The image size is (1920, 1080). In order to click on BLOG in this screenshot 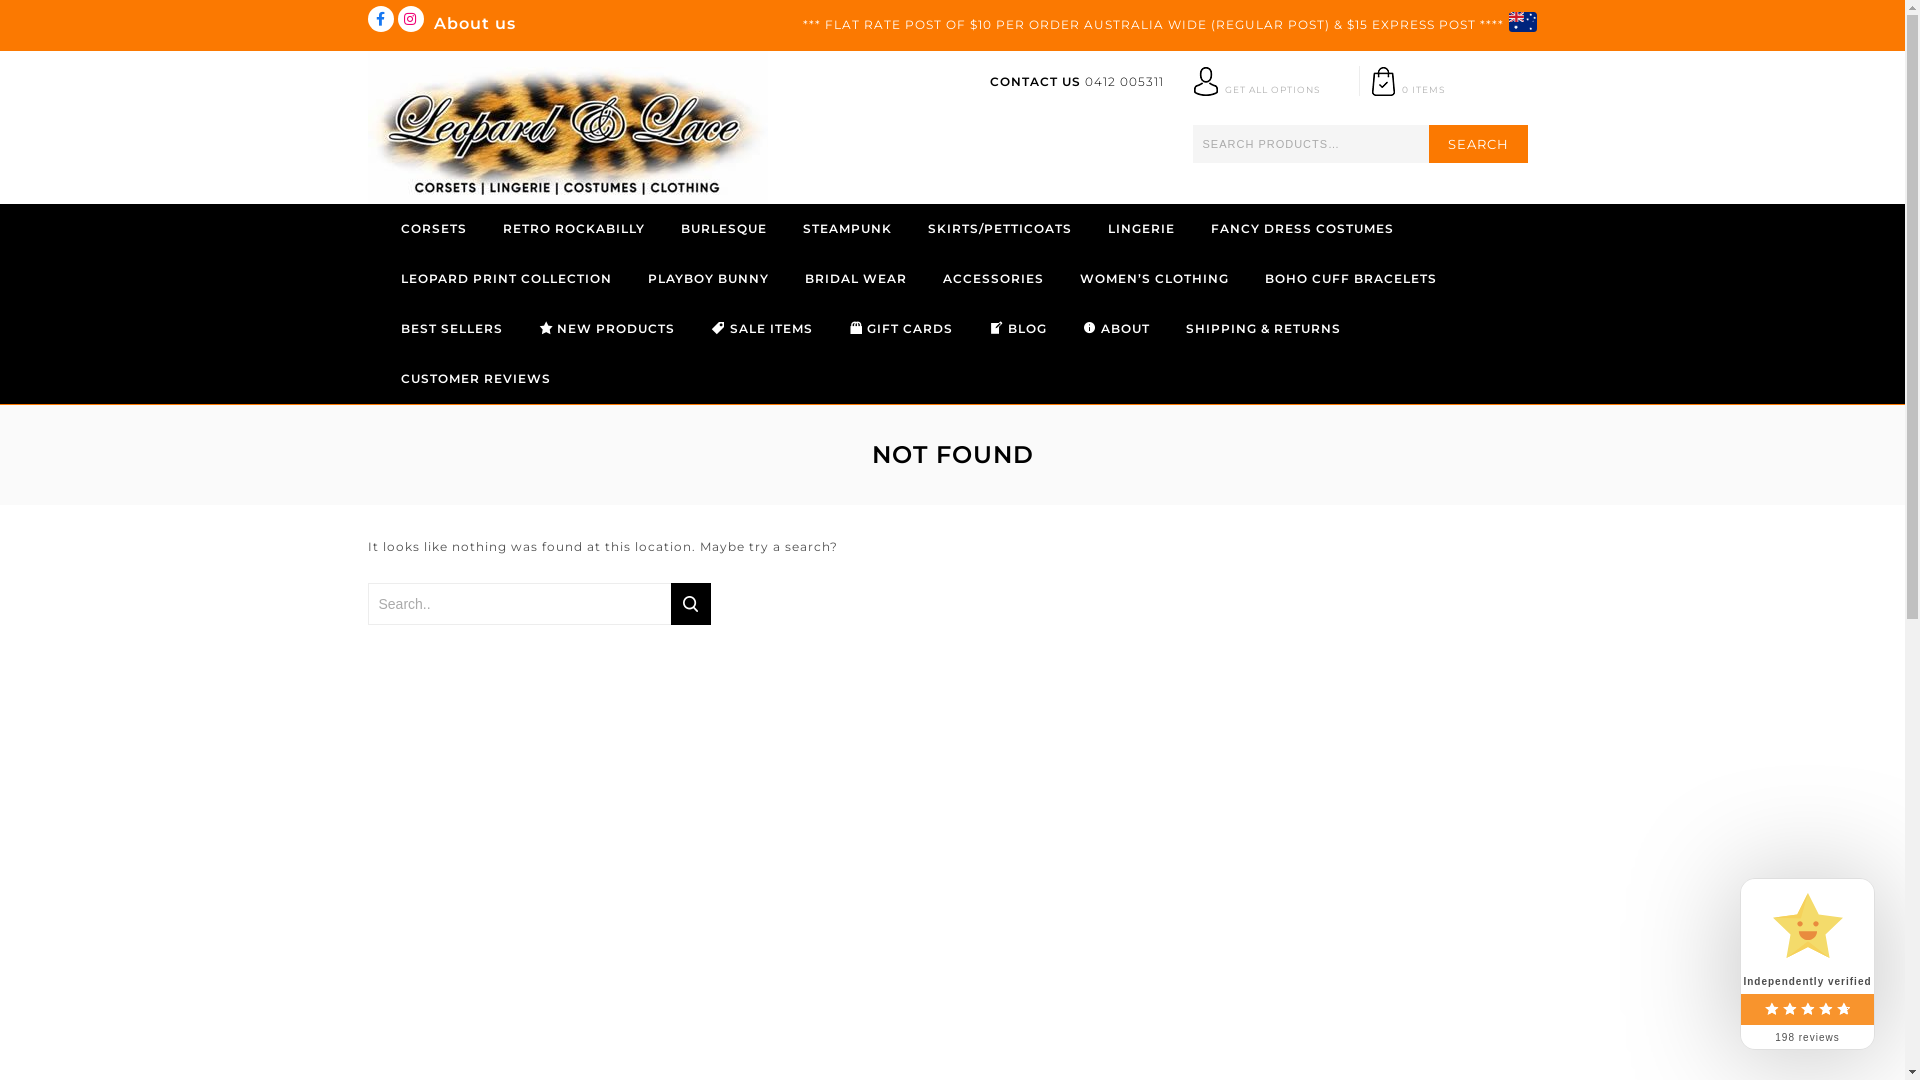, I will do `click(1018, 329)`.